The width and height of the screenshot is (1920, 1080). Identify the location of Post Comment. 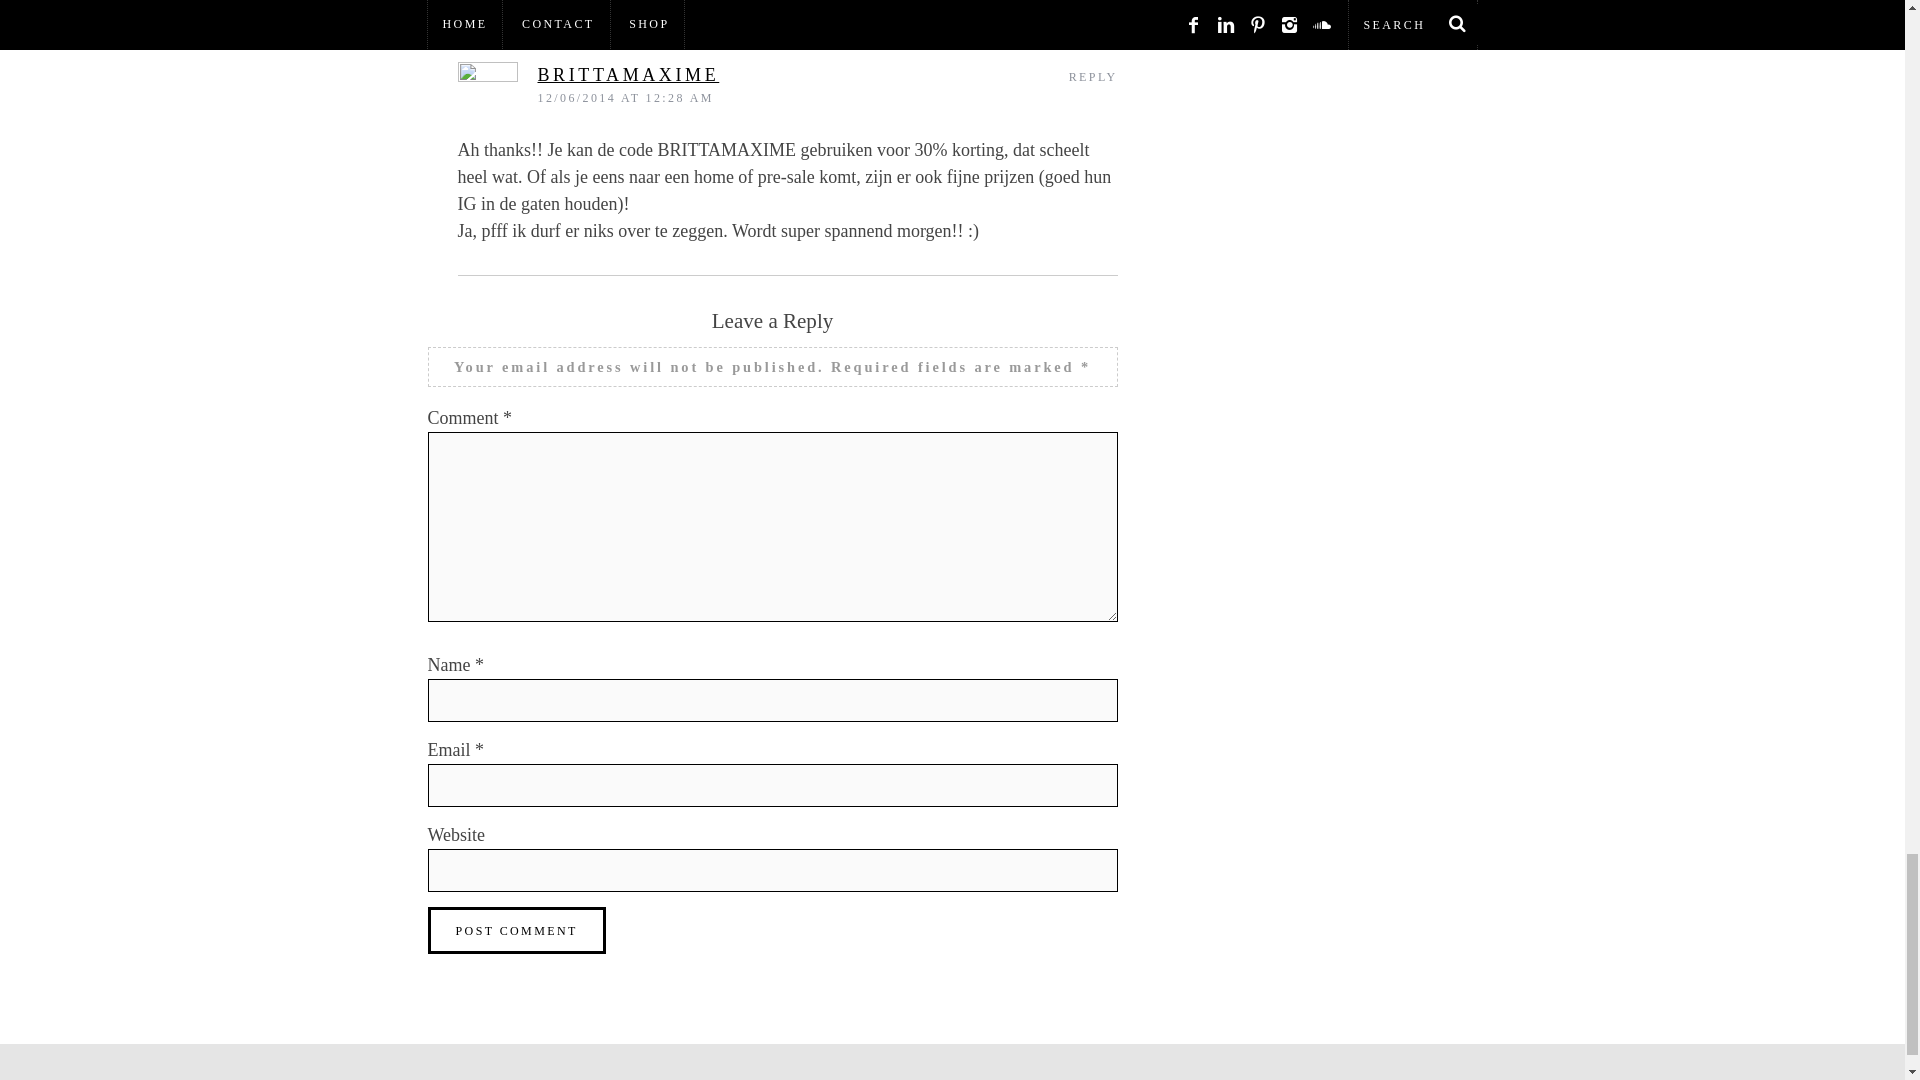
(517, 930).